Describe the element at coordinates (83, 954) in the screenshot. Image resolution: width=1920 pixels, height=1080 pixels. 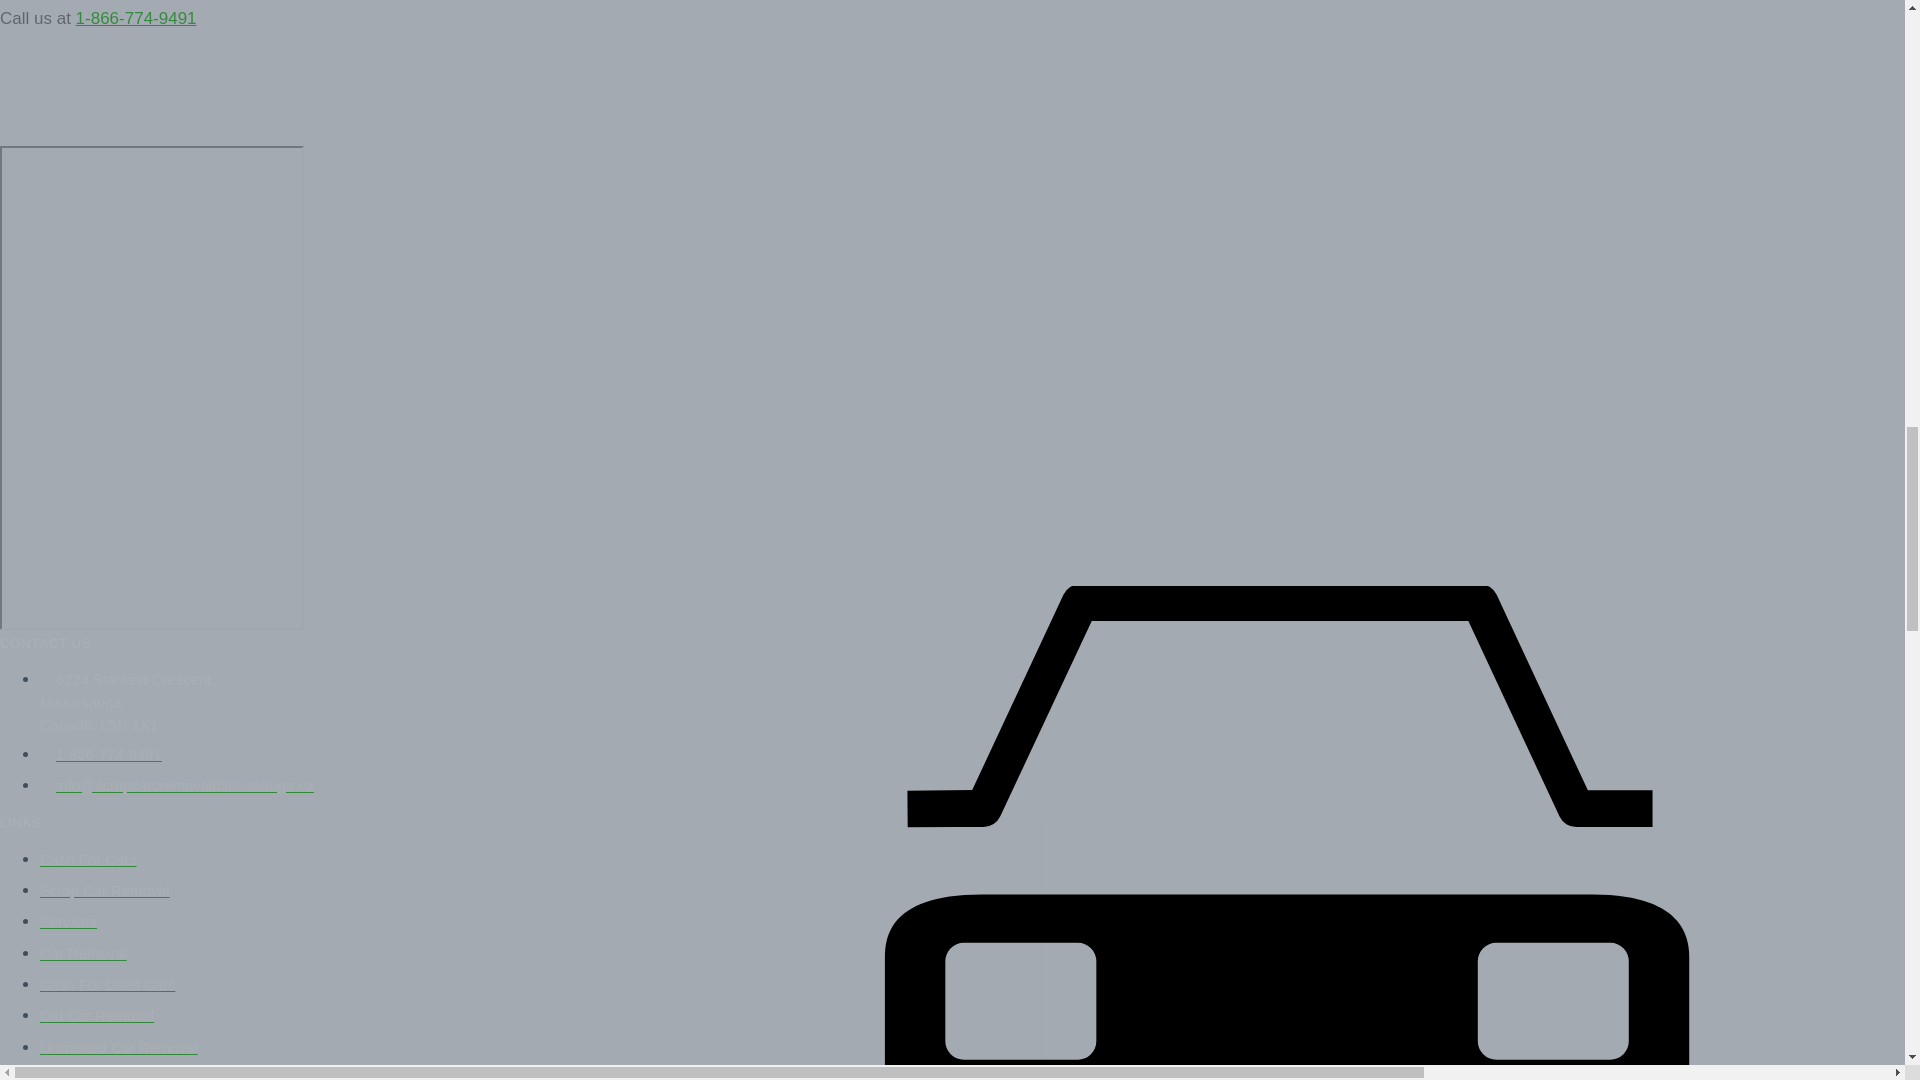
I see `Car Removal` at that location.